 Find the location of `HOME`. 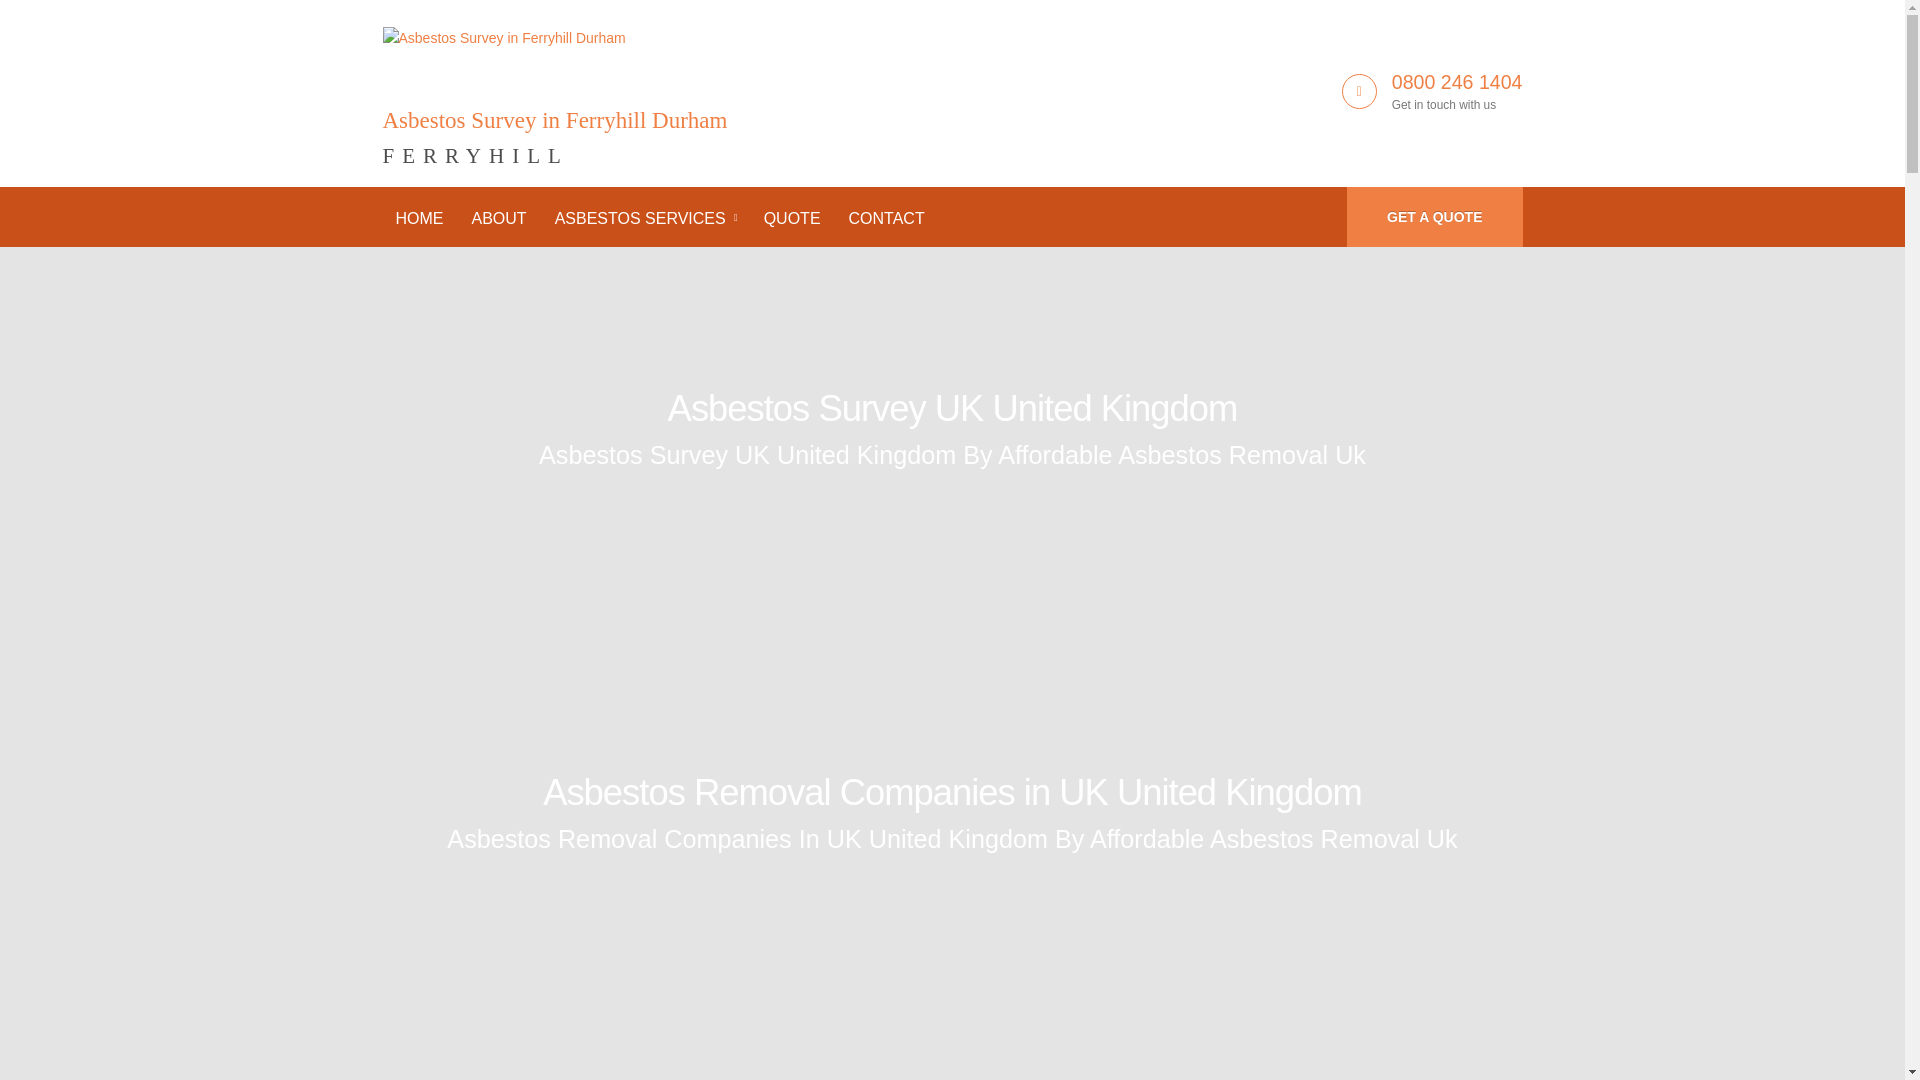

HOME is located at coordinates (554, 86).